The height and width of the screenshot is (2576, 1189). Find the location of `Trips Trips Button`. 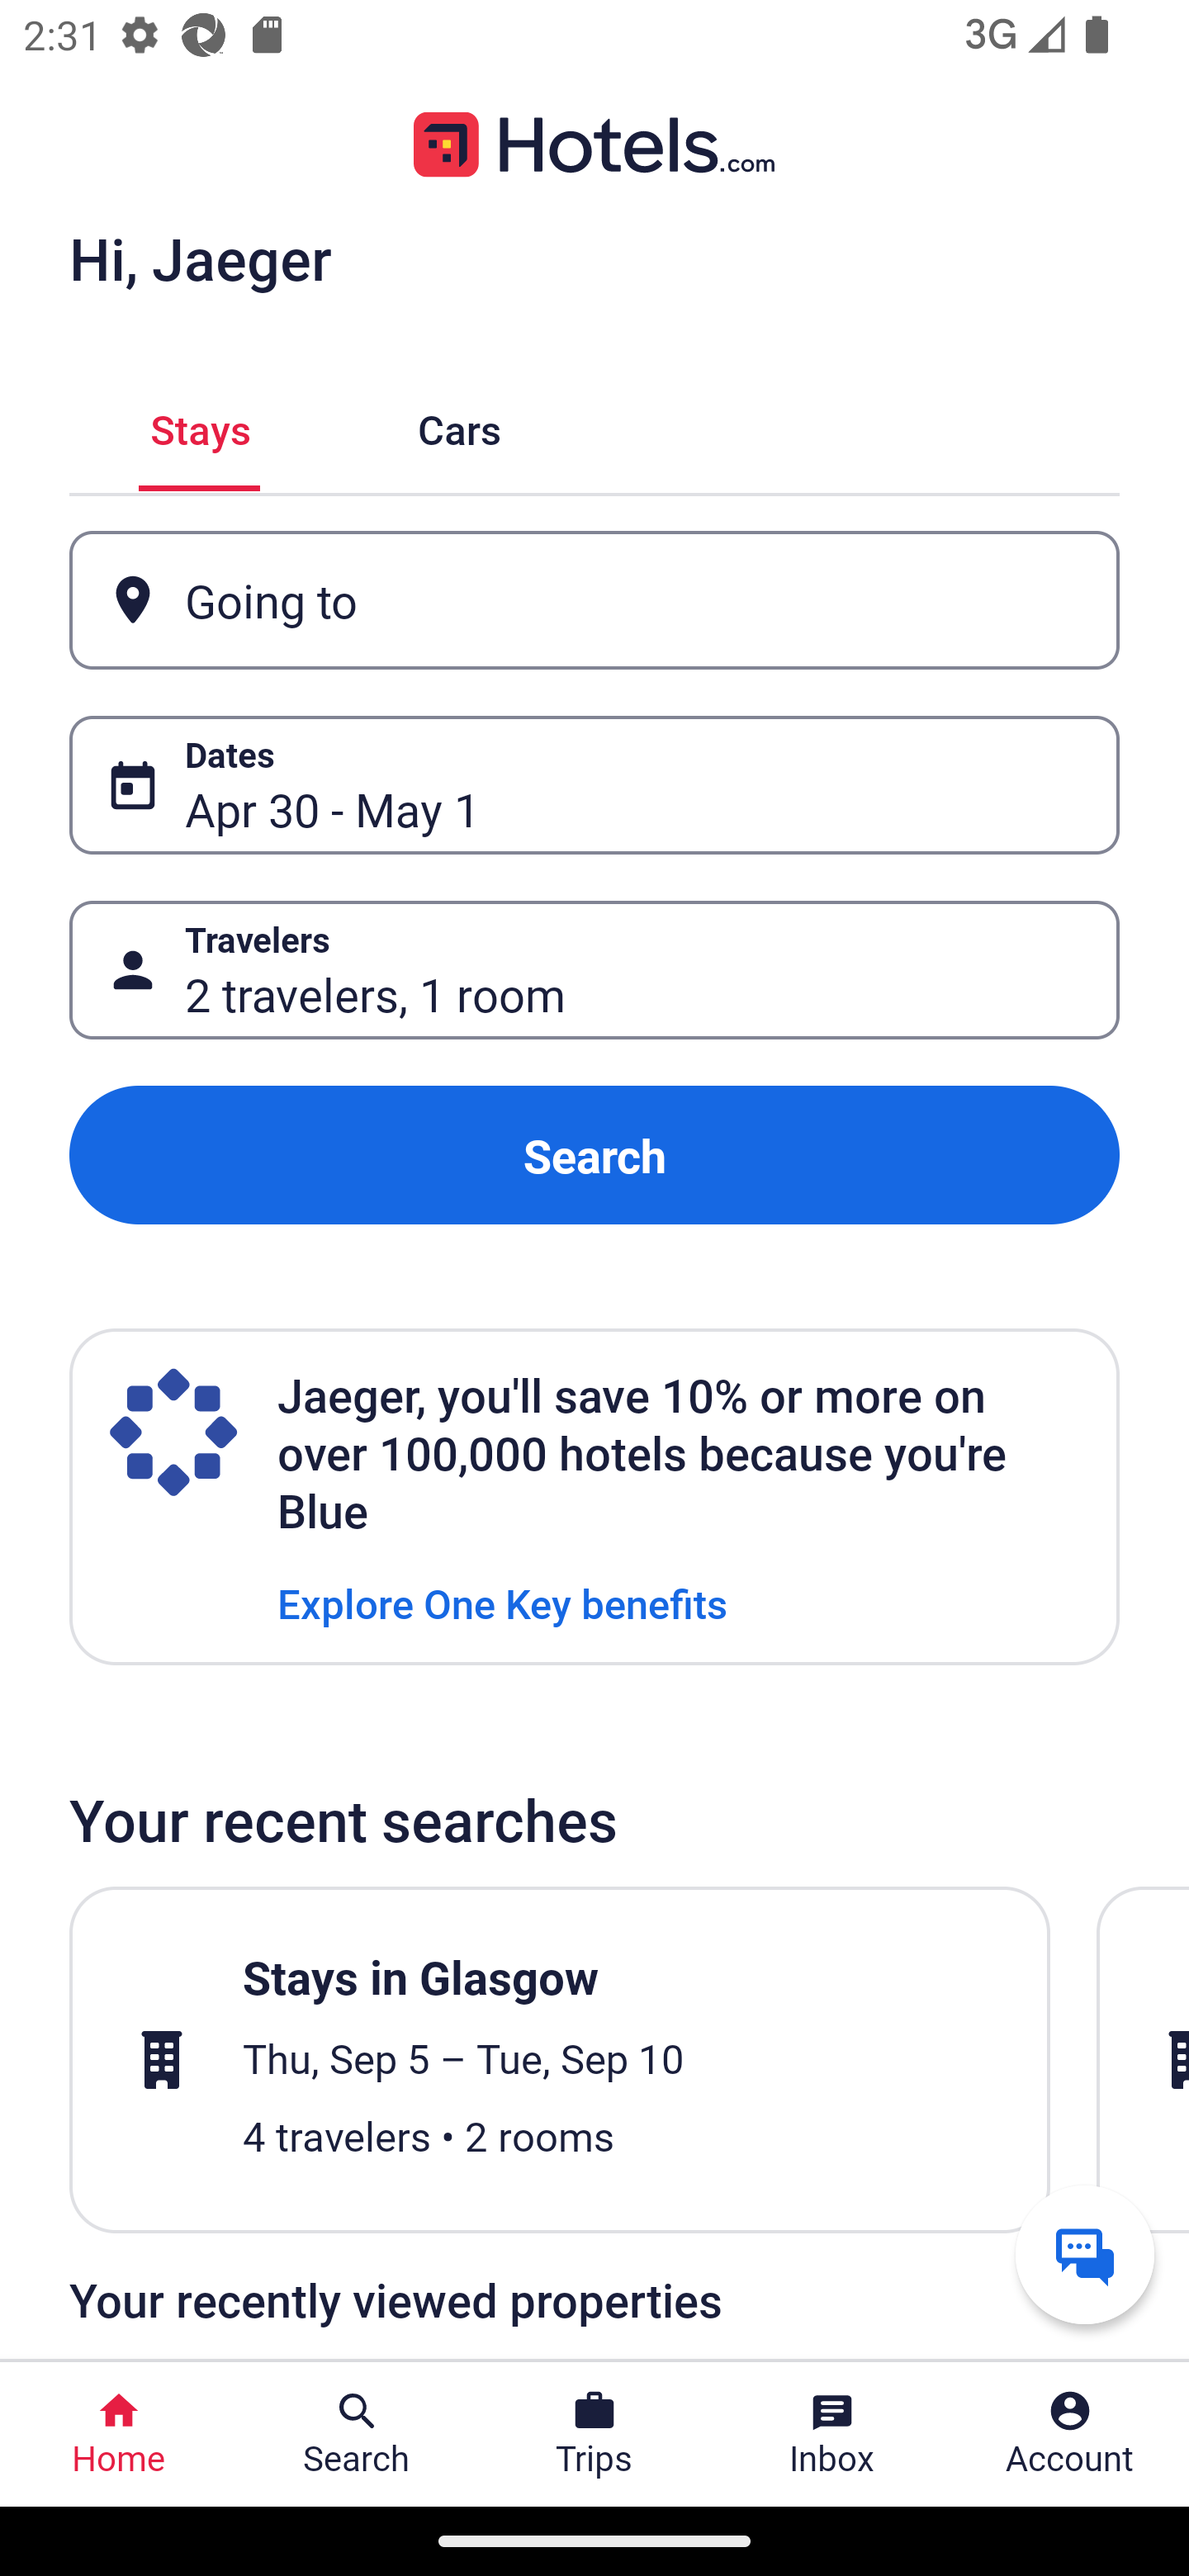

Trips Trips Button is located at coordinates (594, 2434).